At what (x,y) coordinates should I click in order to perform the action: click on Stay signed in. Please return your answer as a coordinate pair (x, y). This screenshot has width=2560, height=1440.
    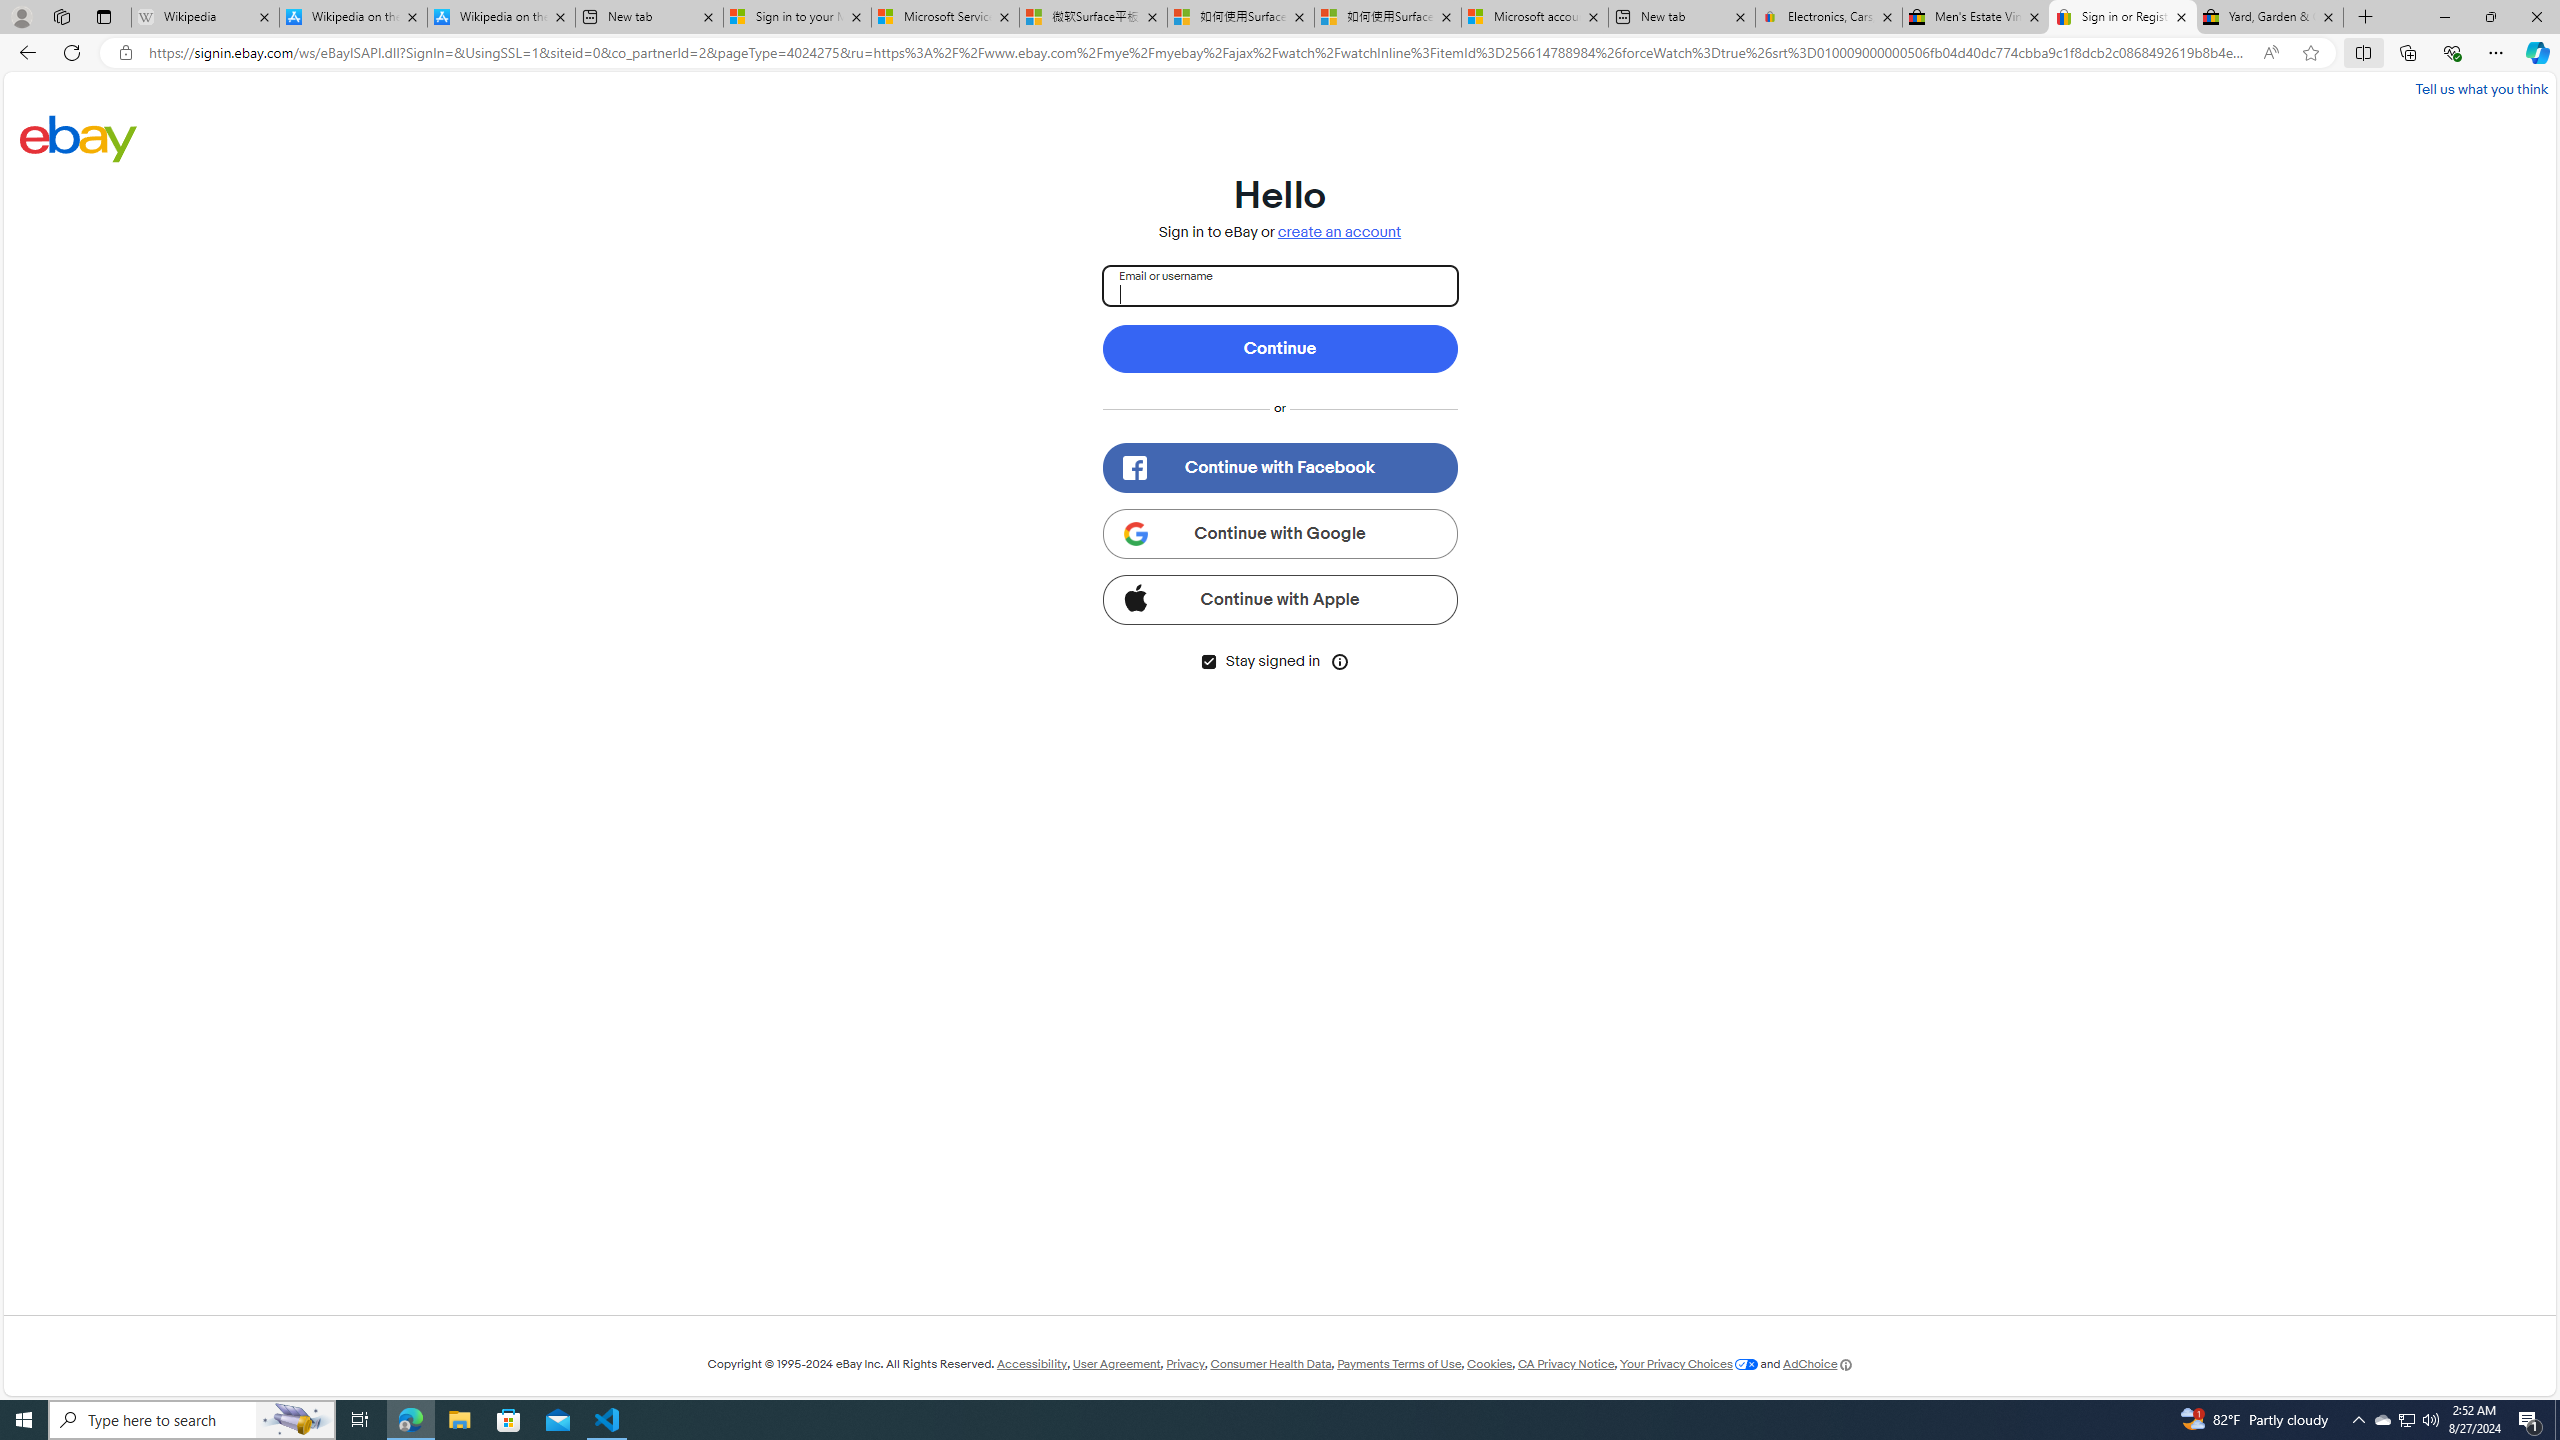
    Looking at the image, I should click on (1208, 662).